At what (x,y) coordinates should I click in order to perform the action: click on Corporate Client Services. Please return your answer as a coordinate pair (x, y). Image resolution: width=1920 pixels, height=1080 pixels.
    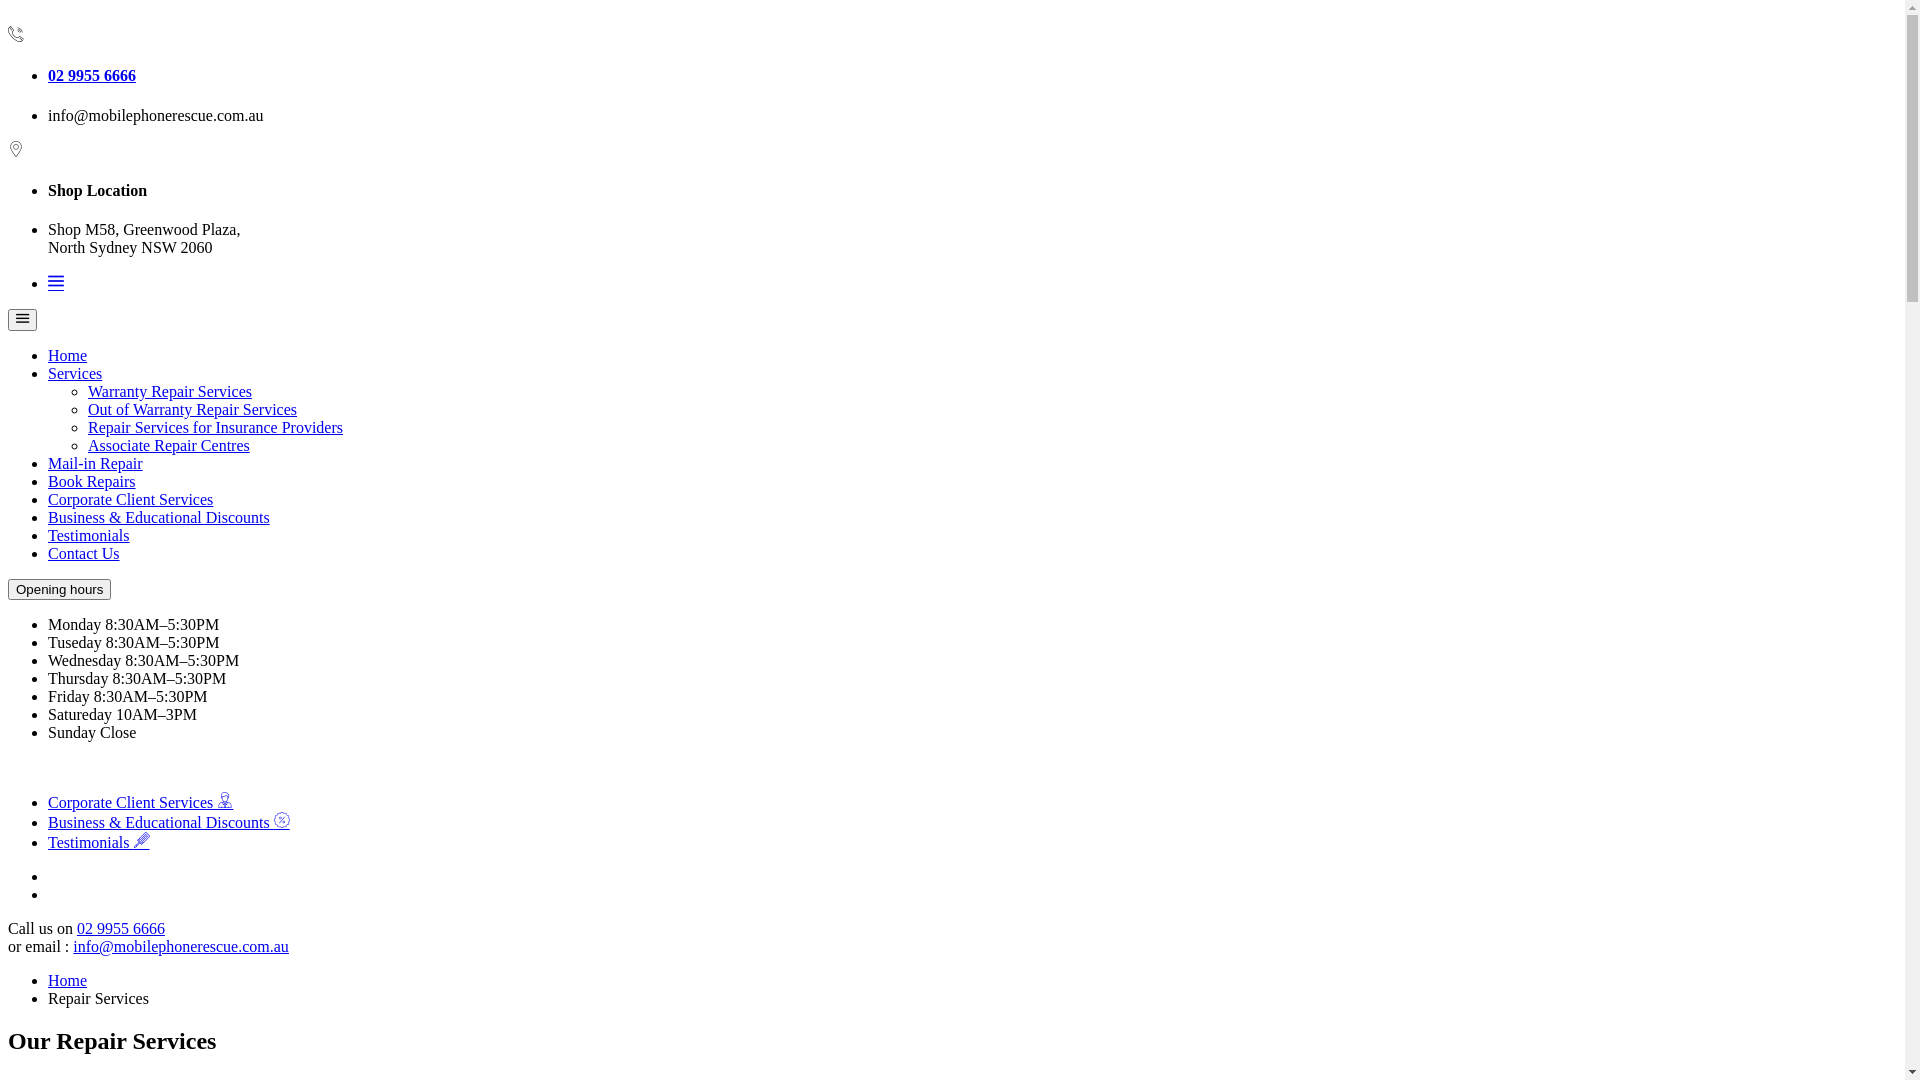
    Looking at the image, I should click on (130, 500).